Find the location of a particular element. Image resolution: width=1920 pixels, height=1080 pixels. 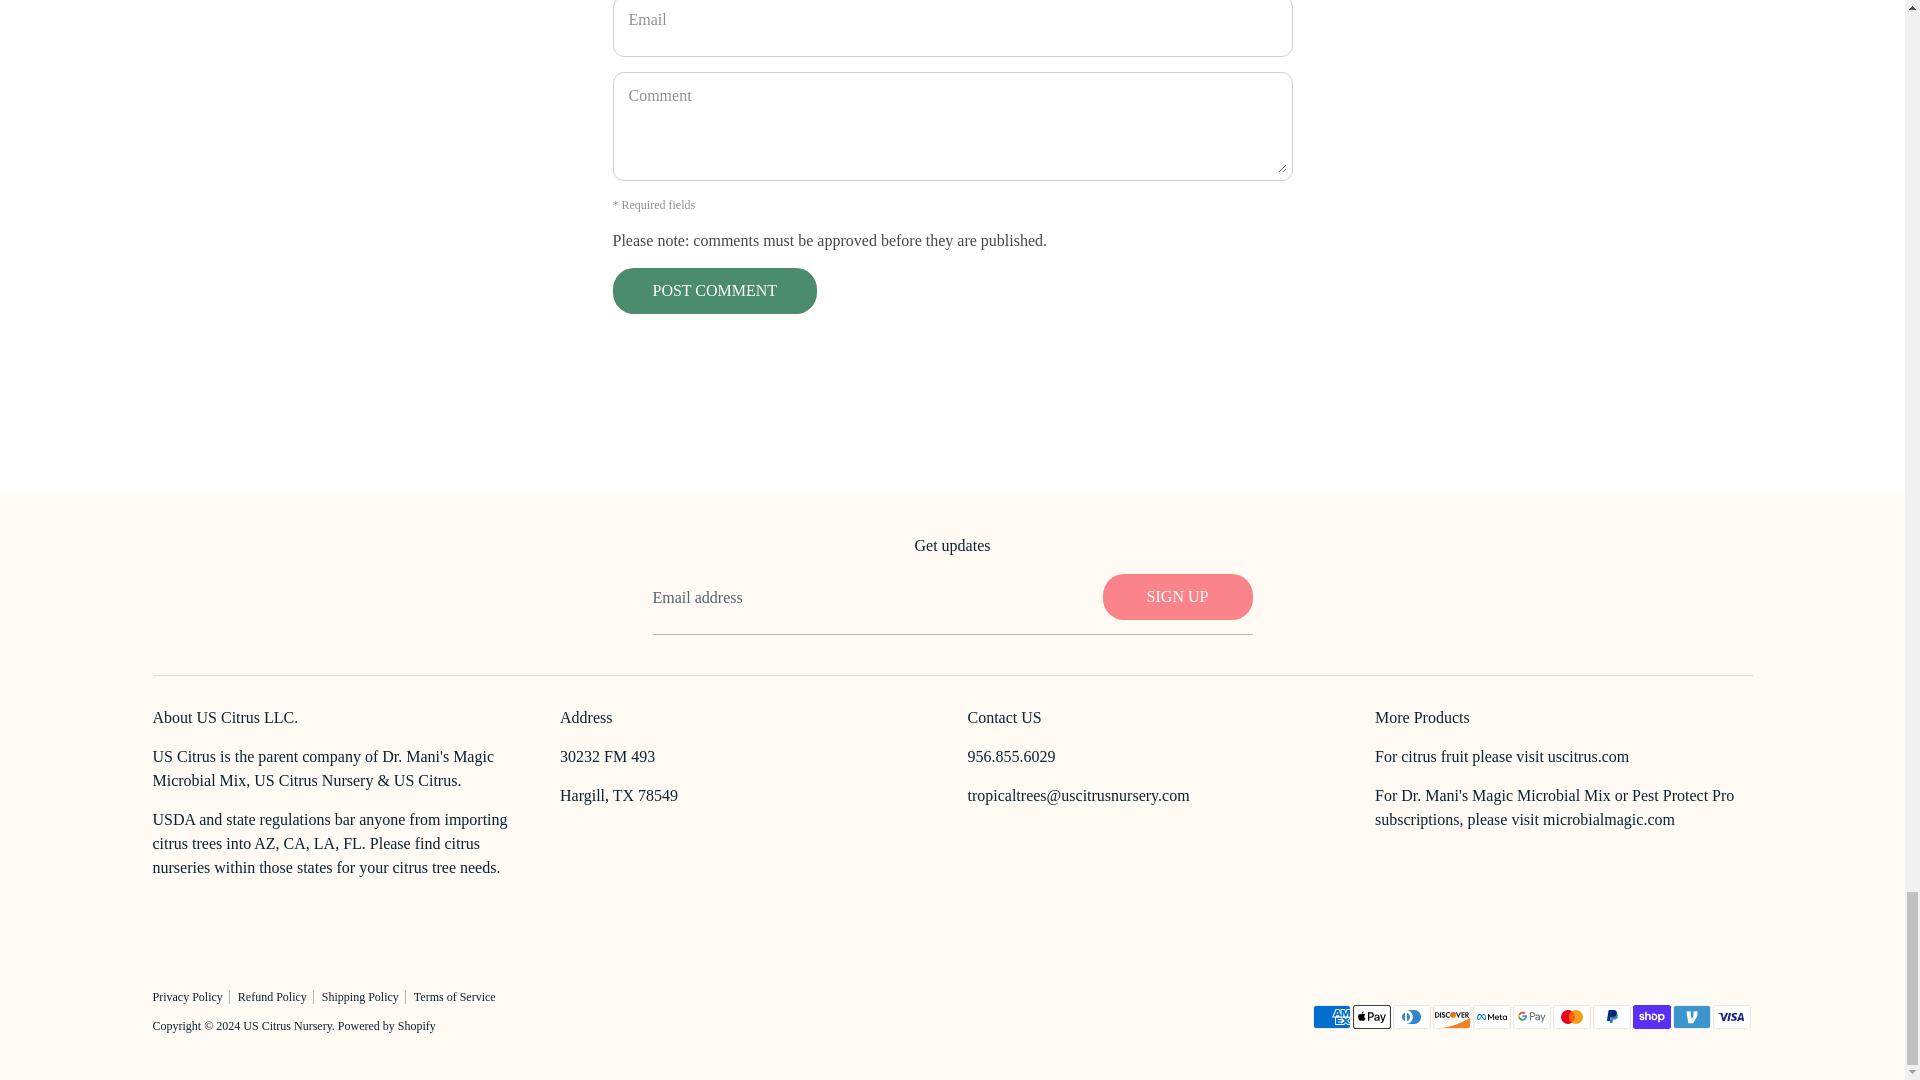

Google Pay is located at coordinates (1530, 1017).